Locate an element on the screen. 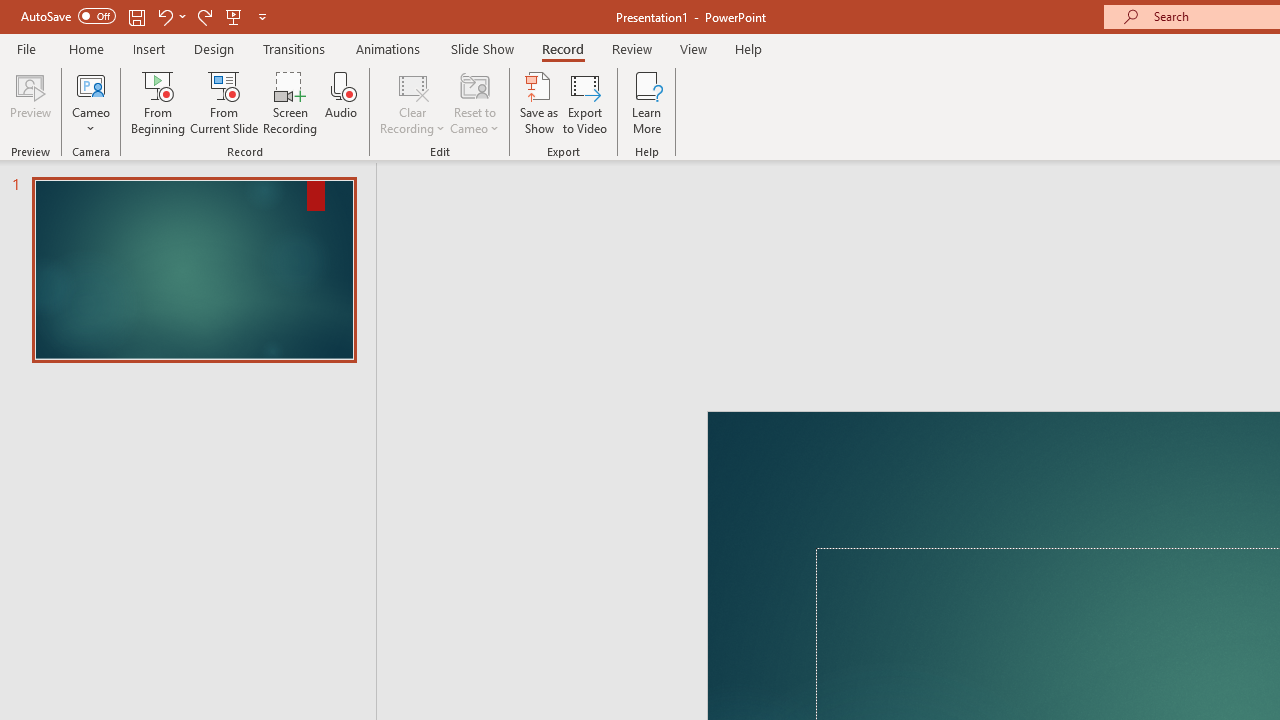  Export to Video is located at coordinates (585, 102).